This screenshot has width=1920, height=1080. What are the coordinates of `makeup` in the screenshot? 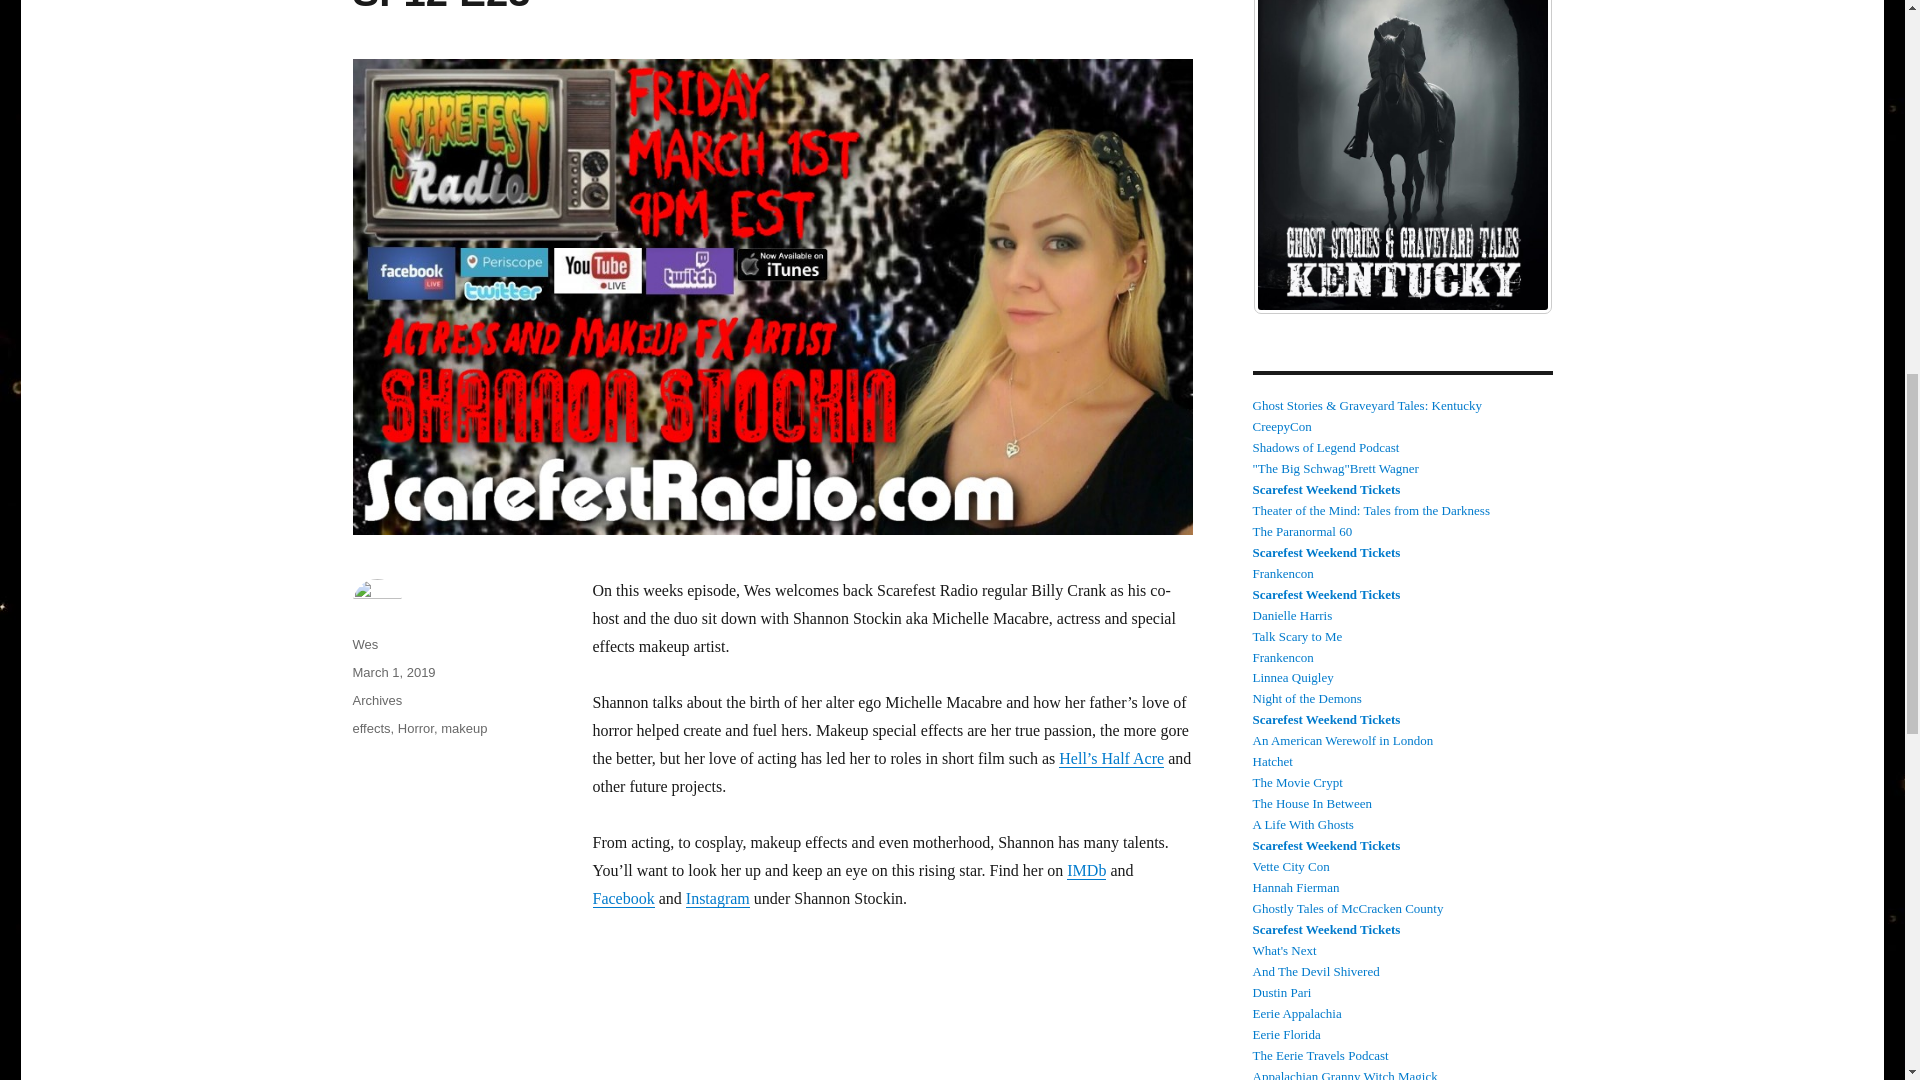 It's located at (464, 728).